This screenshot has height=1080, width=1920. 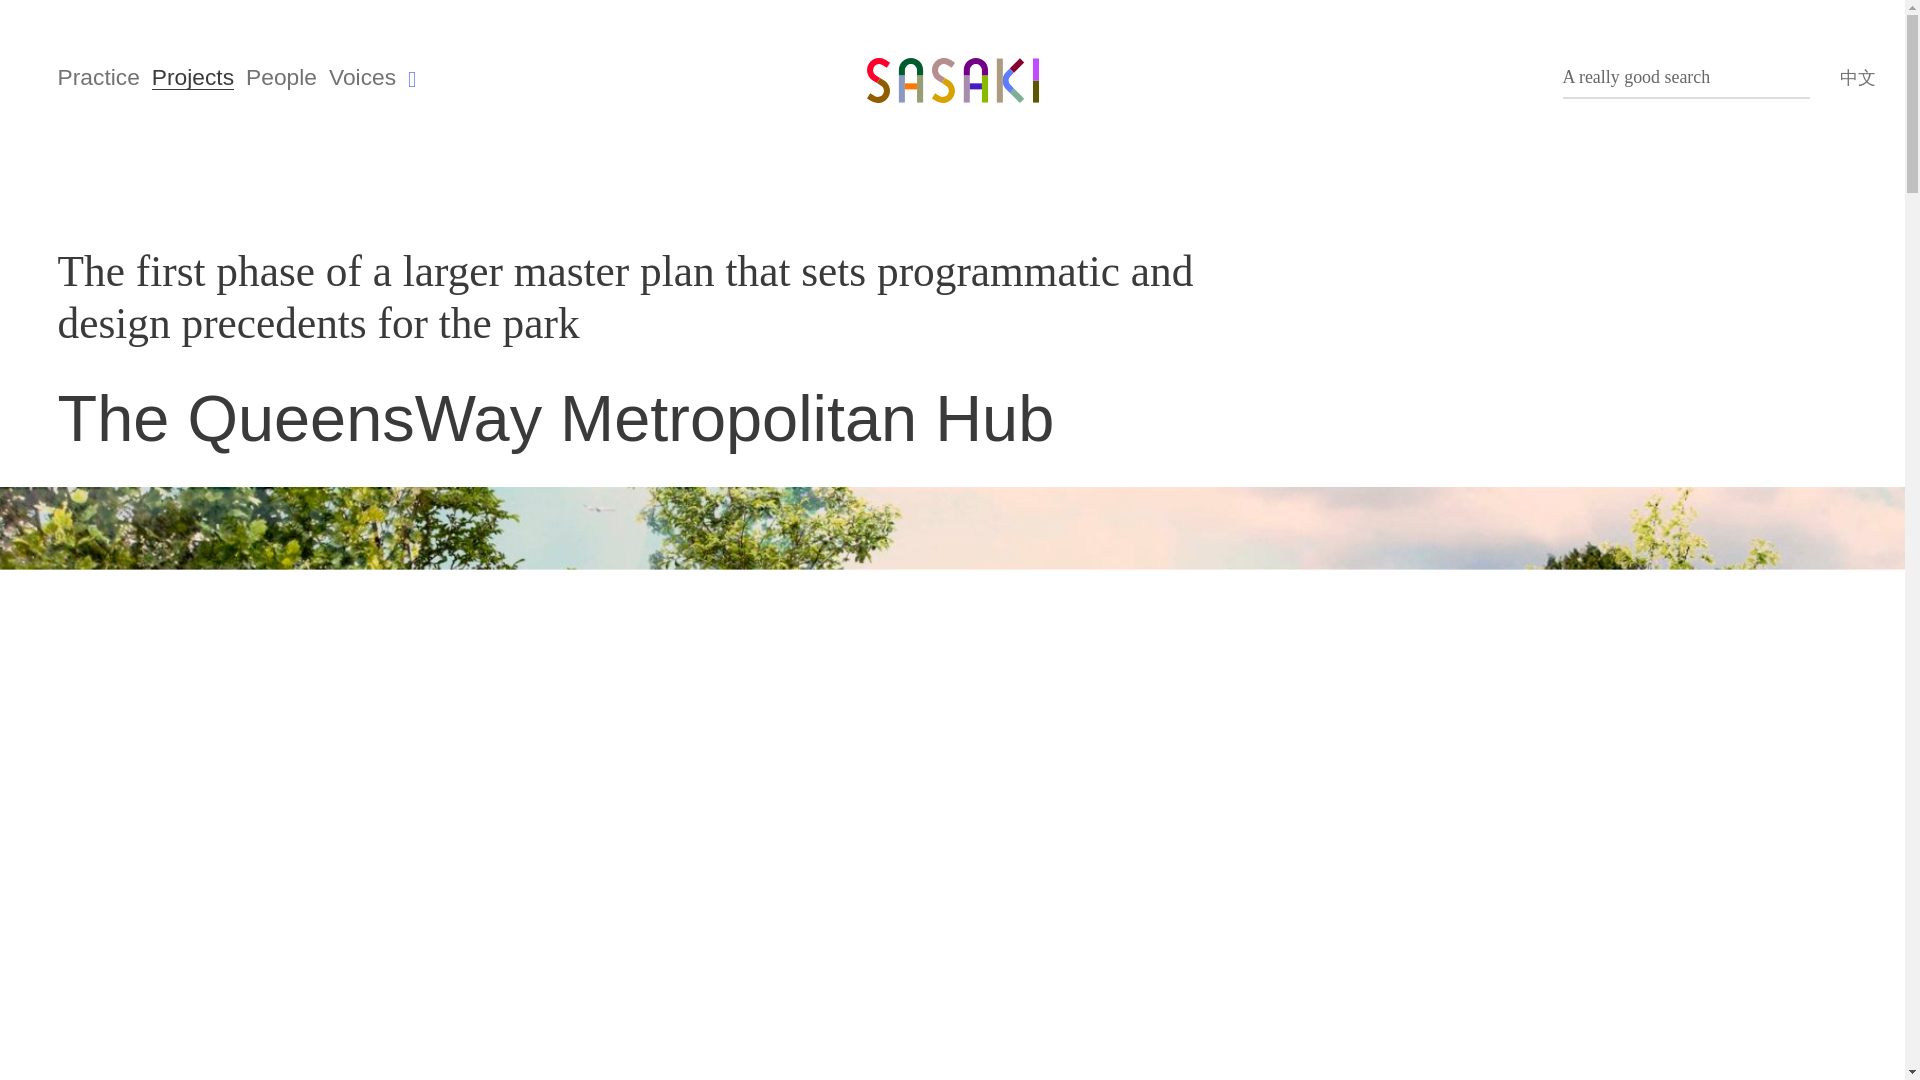 I want to click on Voices, so click(x=362, y=76).